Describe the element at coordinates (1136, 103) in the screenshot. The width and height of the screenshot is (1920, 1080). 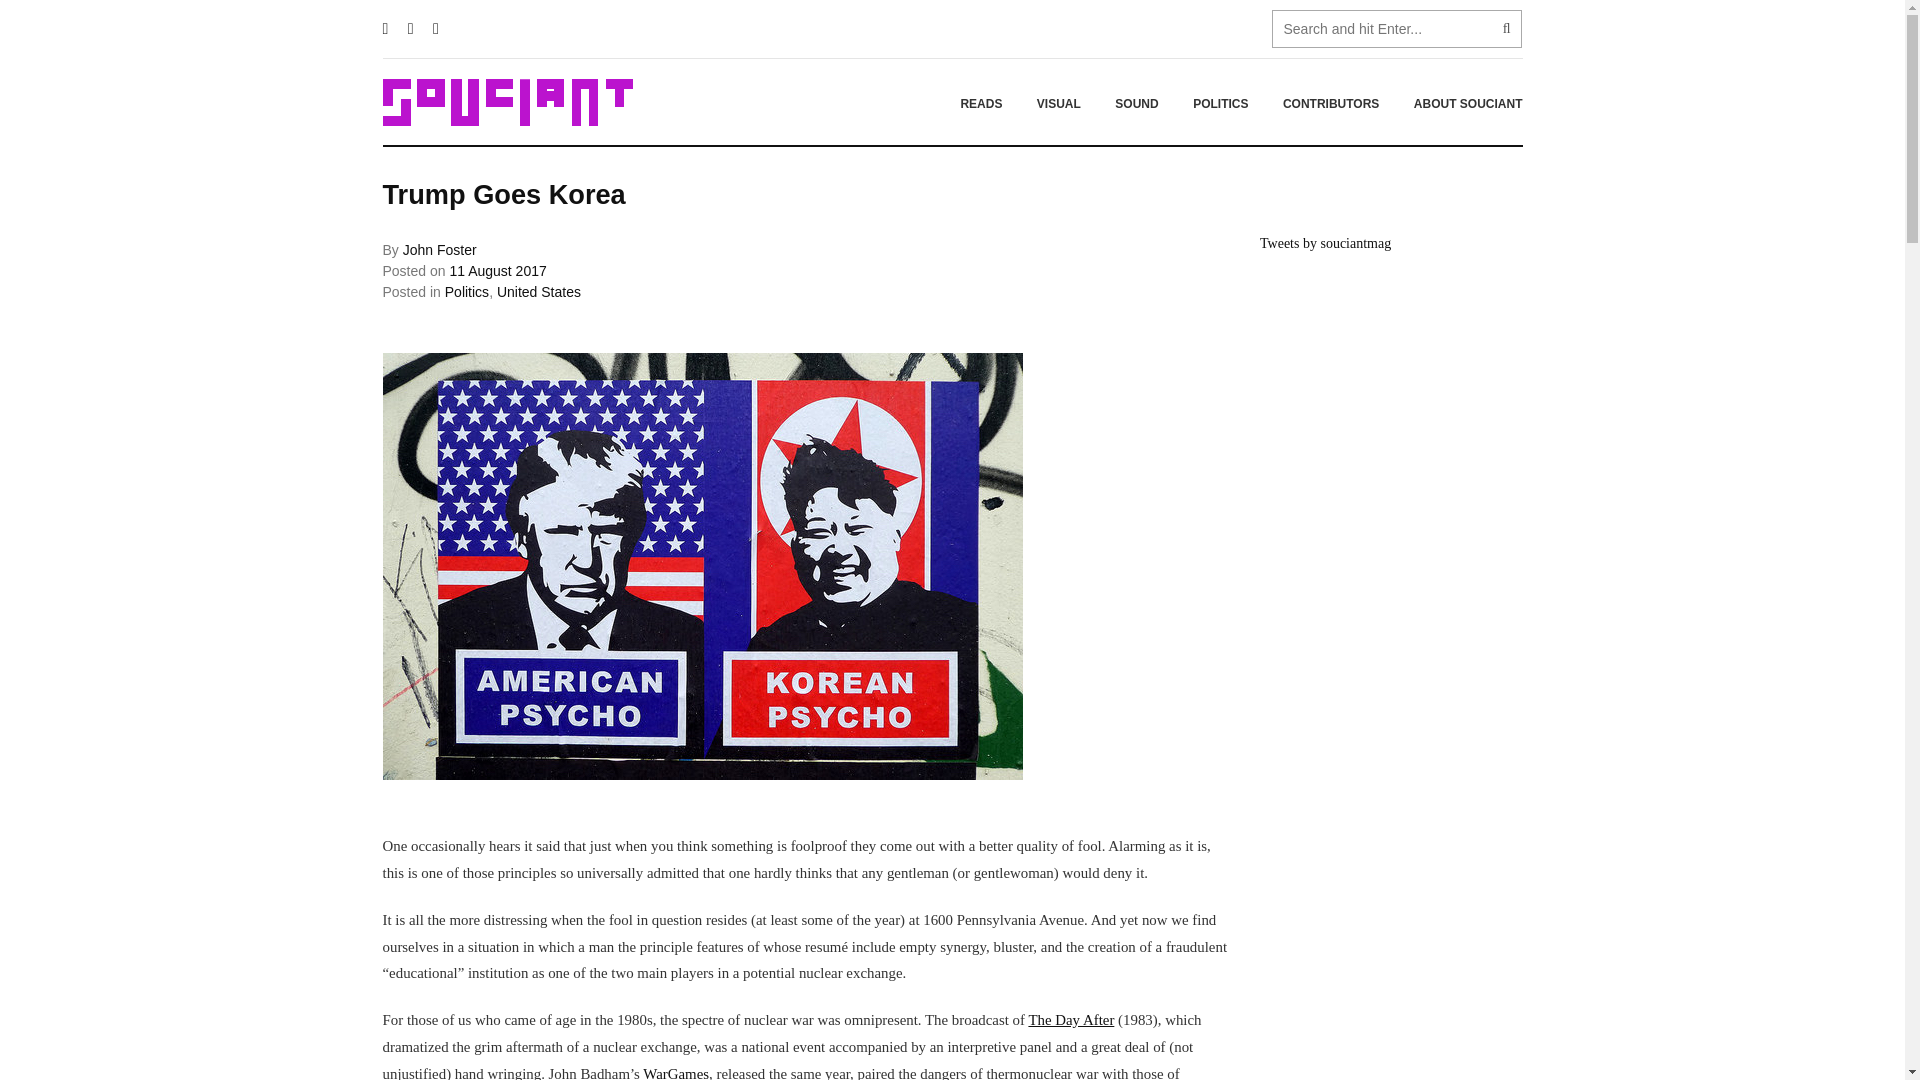
I see `SOUND` at that location.